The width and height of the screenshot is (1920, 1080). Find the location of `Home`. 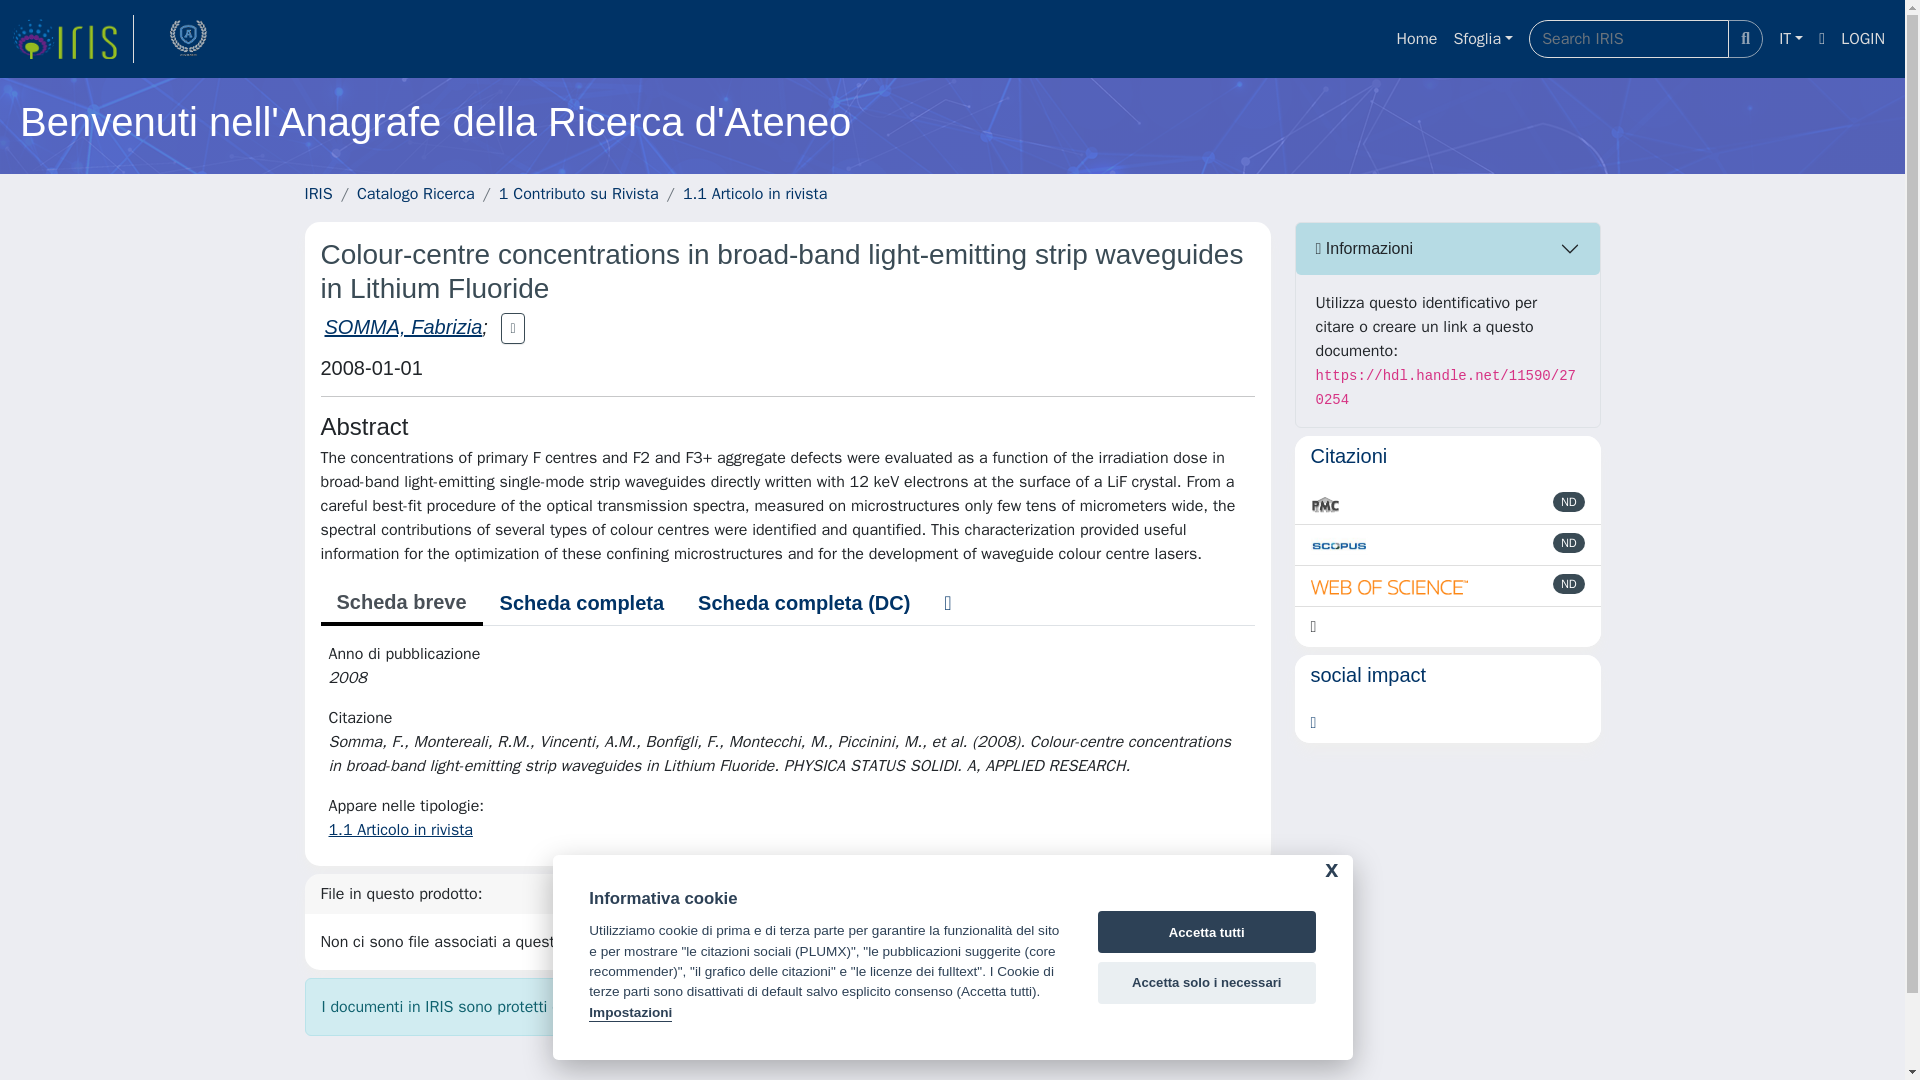

Home is located at coordinates (1416, 39).